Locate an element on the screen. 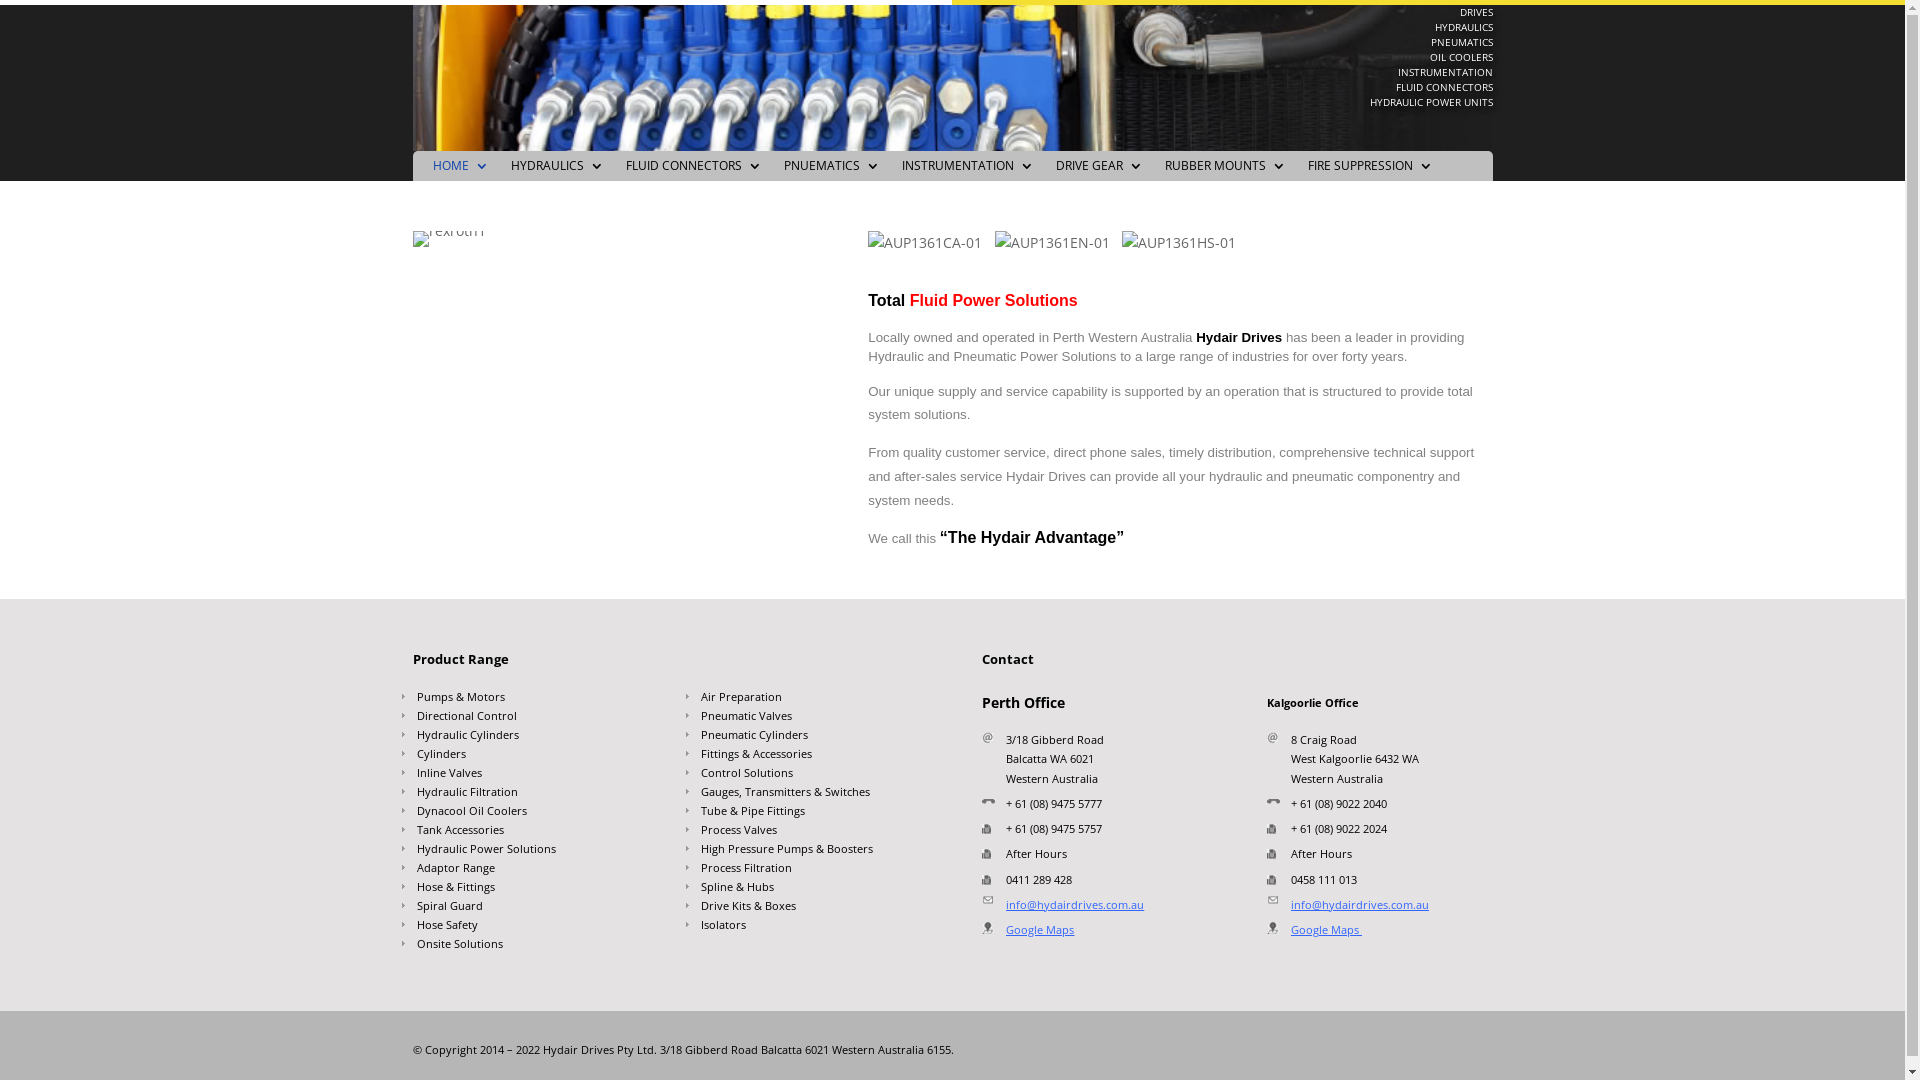  Spiral Guard is located at coordinates (526, 910).